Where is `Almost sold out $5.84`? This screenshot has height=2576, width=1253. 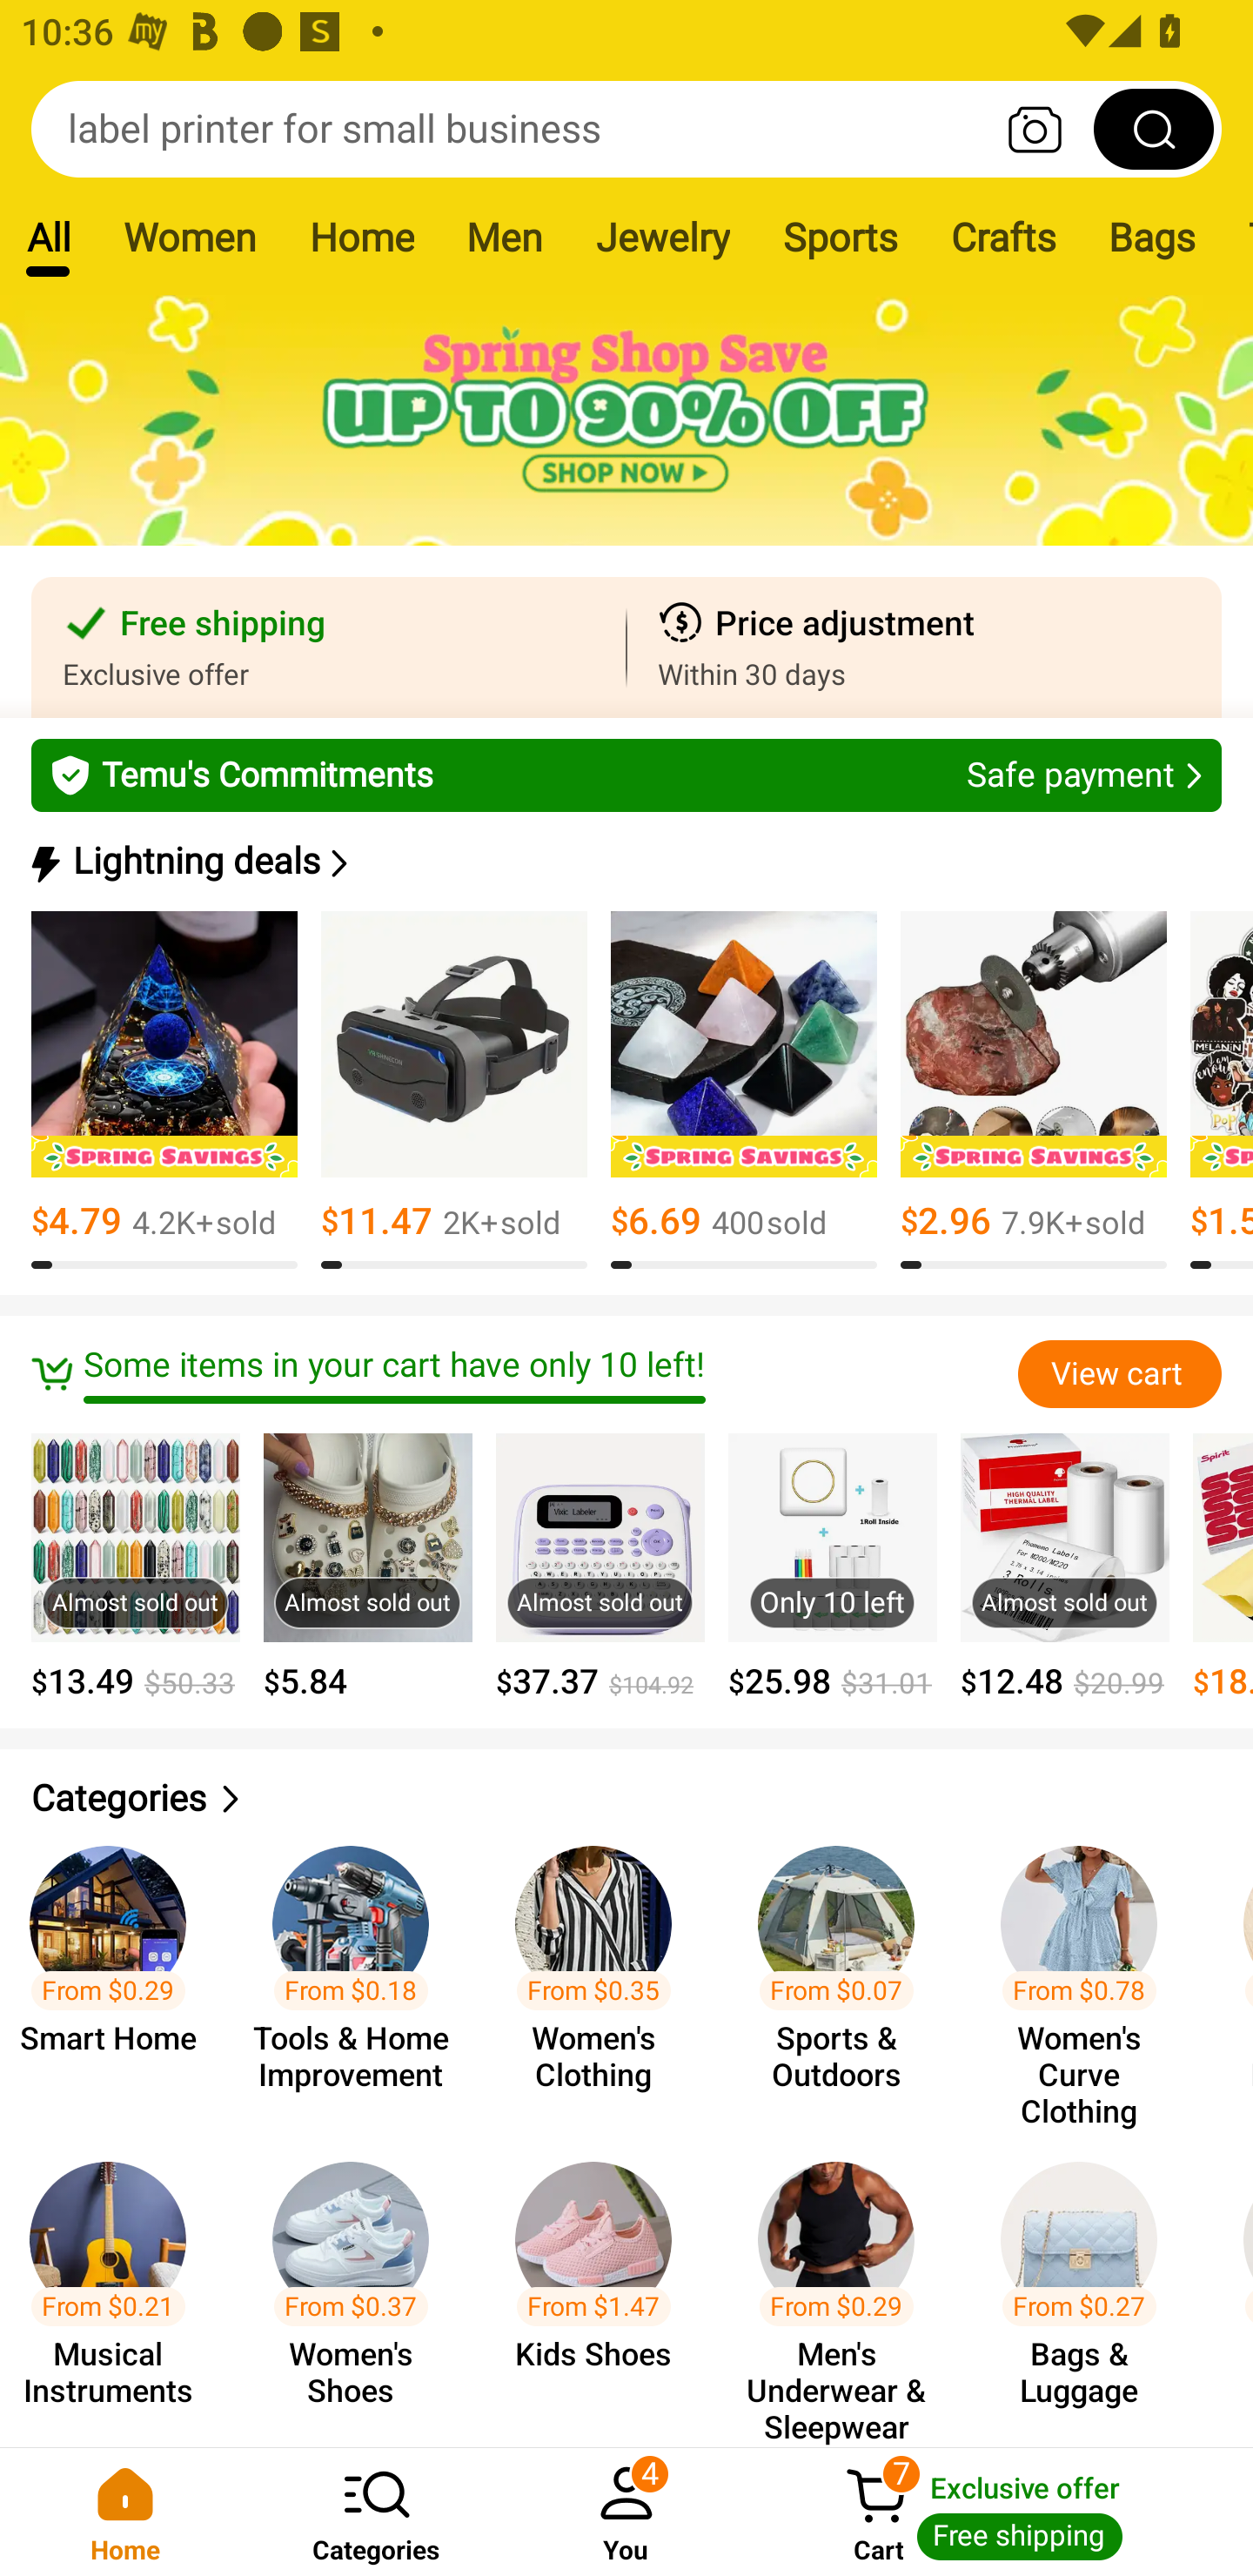 Almost sold out $5.84 is located at coordinates (367, 1566).